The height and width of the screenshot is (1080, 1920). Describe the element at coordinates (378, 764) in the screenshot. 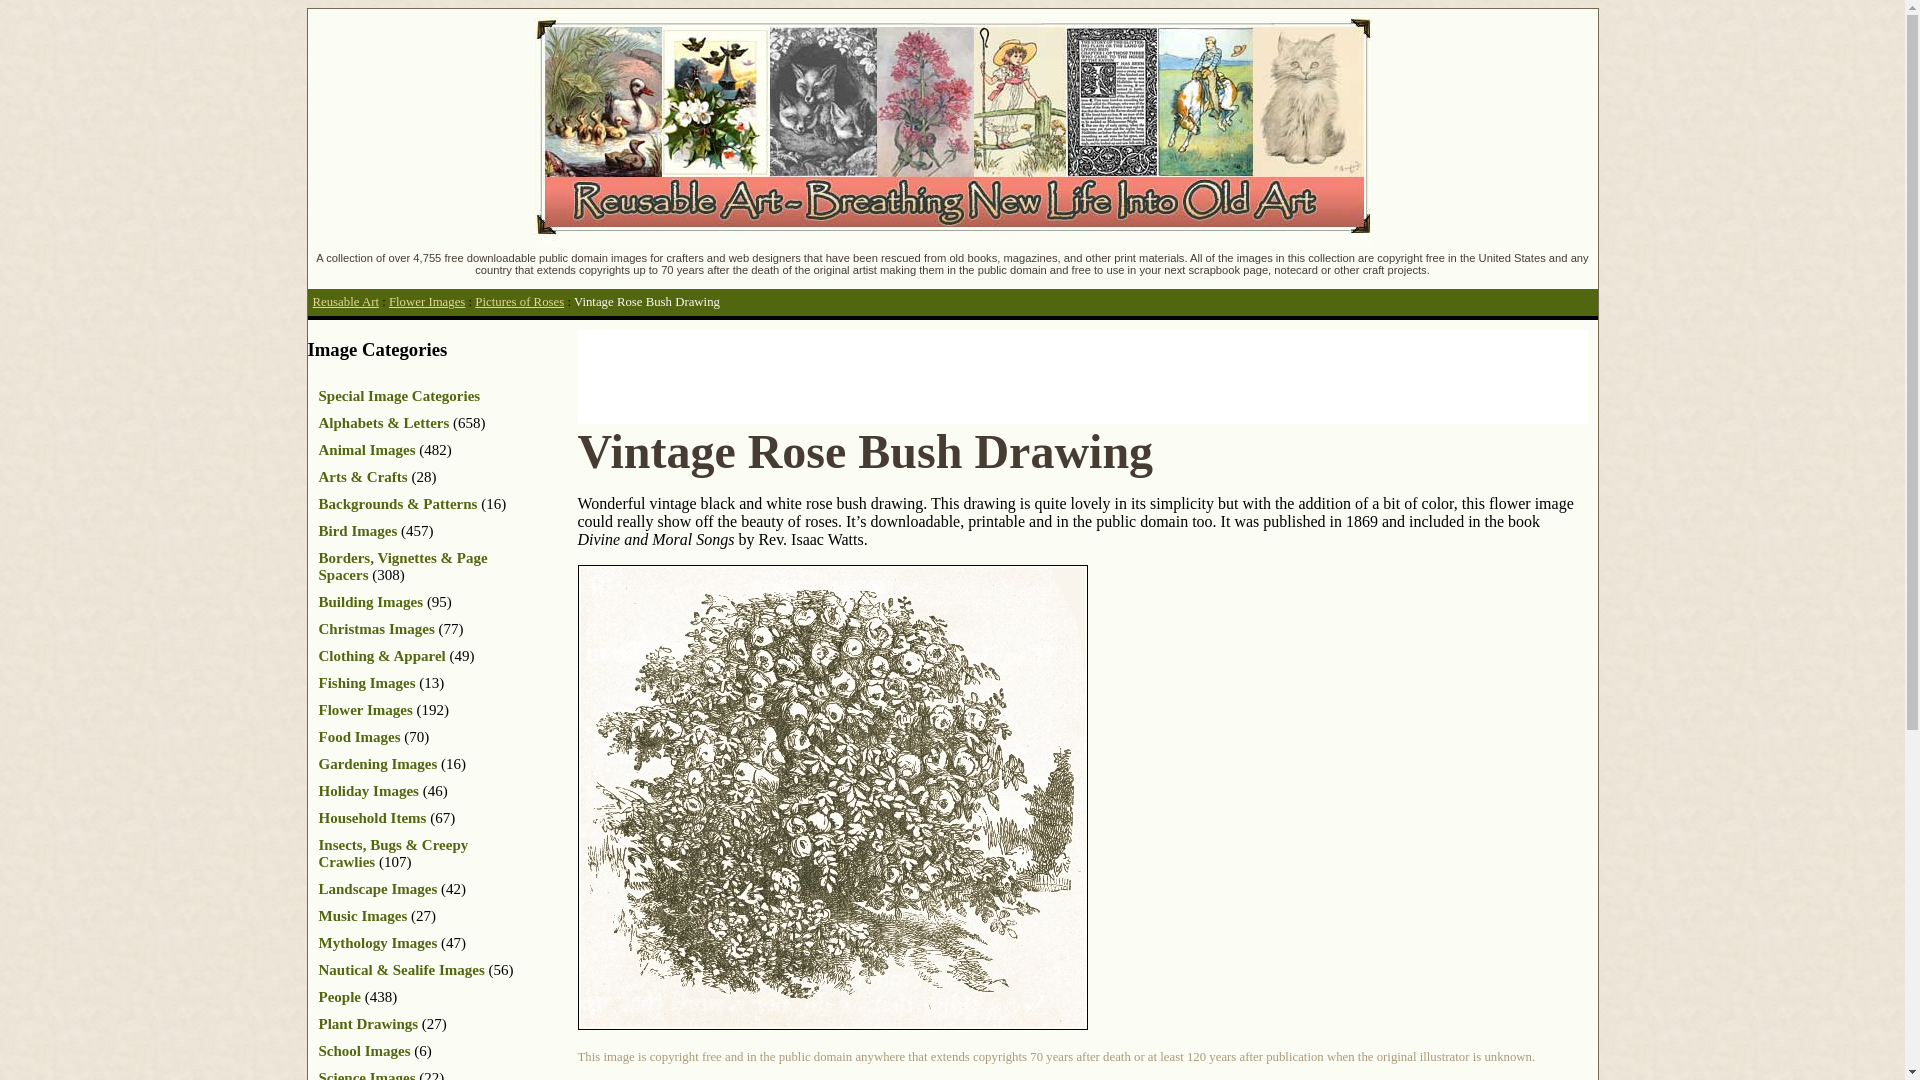

I see `Gardening Images` at that location.